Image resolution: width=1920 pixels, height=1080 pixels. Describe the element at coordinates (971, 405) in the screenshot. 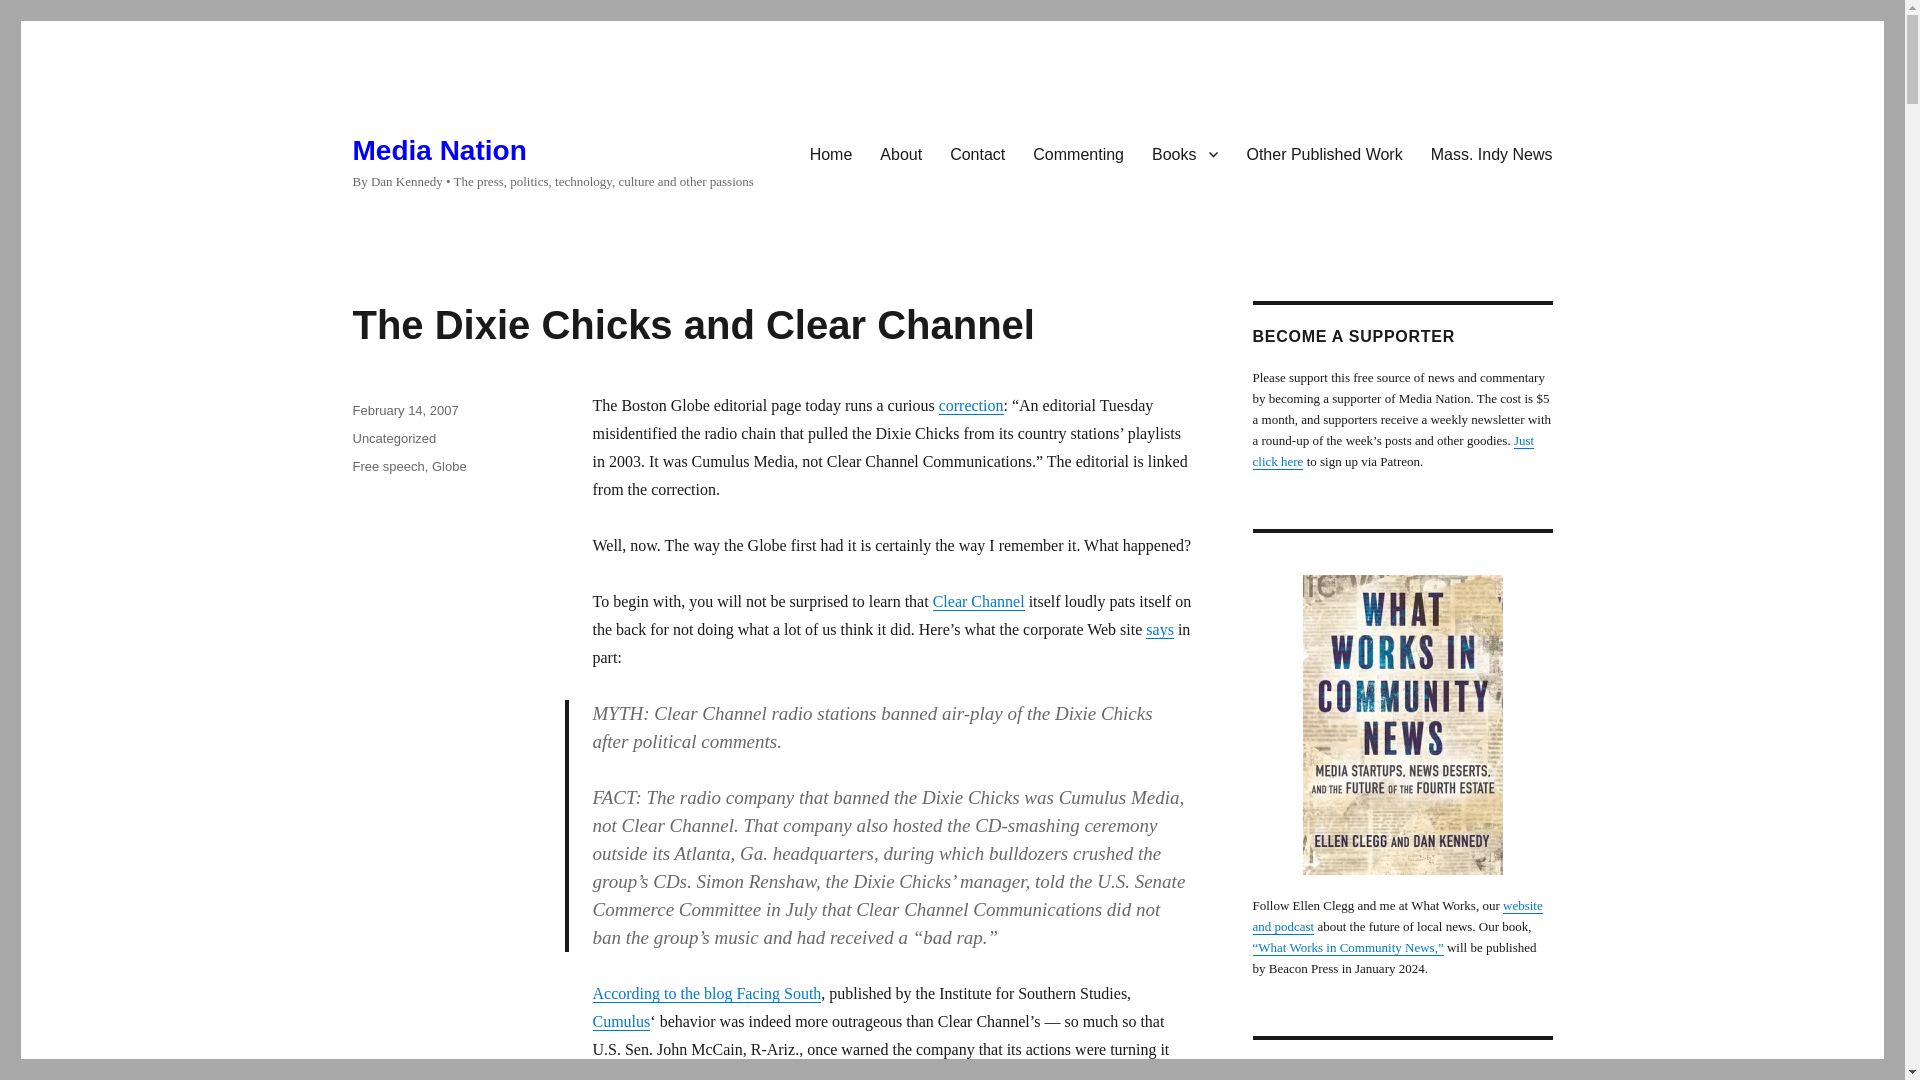

I see `correction` at that location.